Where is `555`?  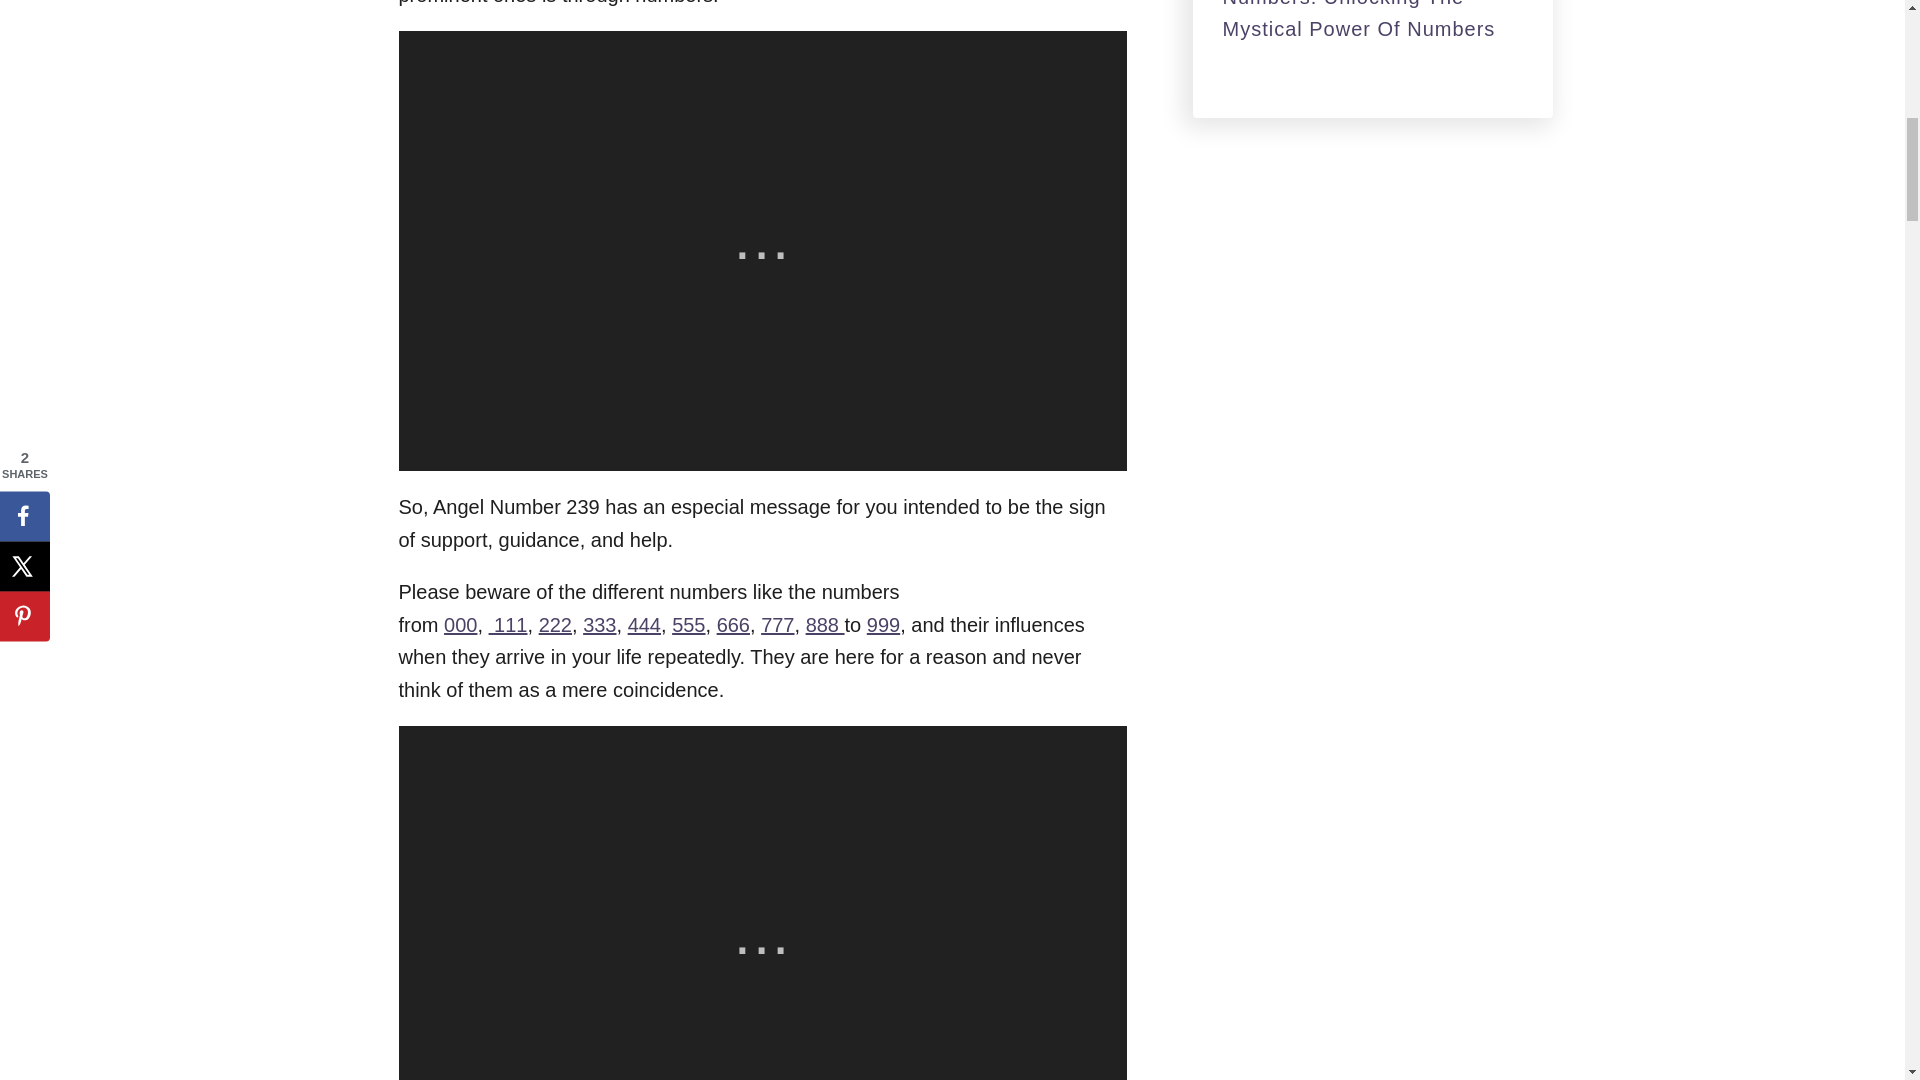 555 is located at coordinates (688, 625).